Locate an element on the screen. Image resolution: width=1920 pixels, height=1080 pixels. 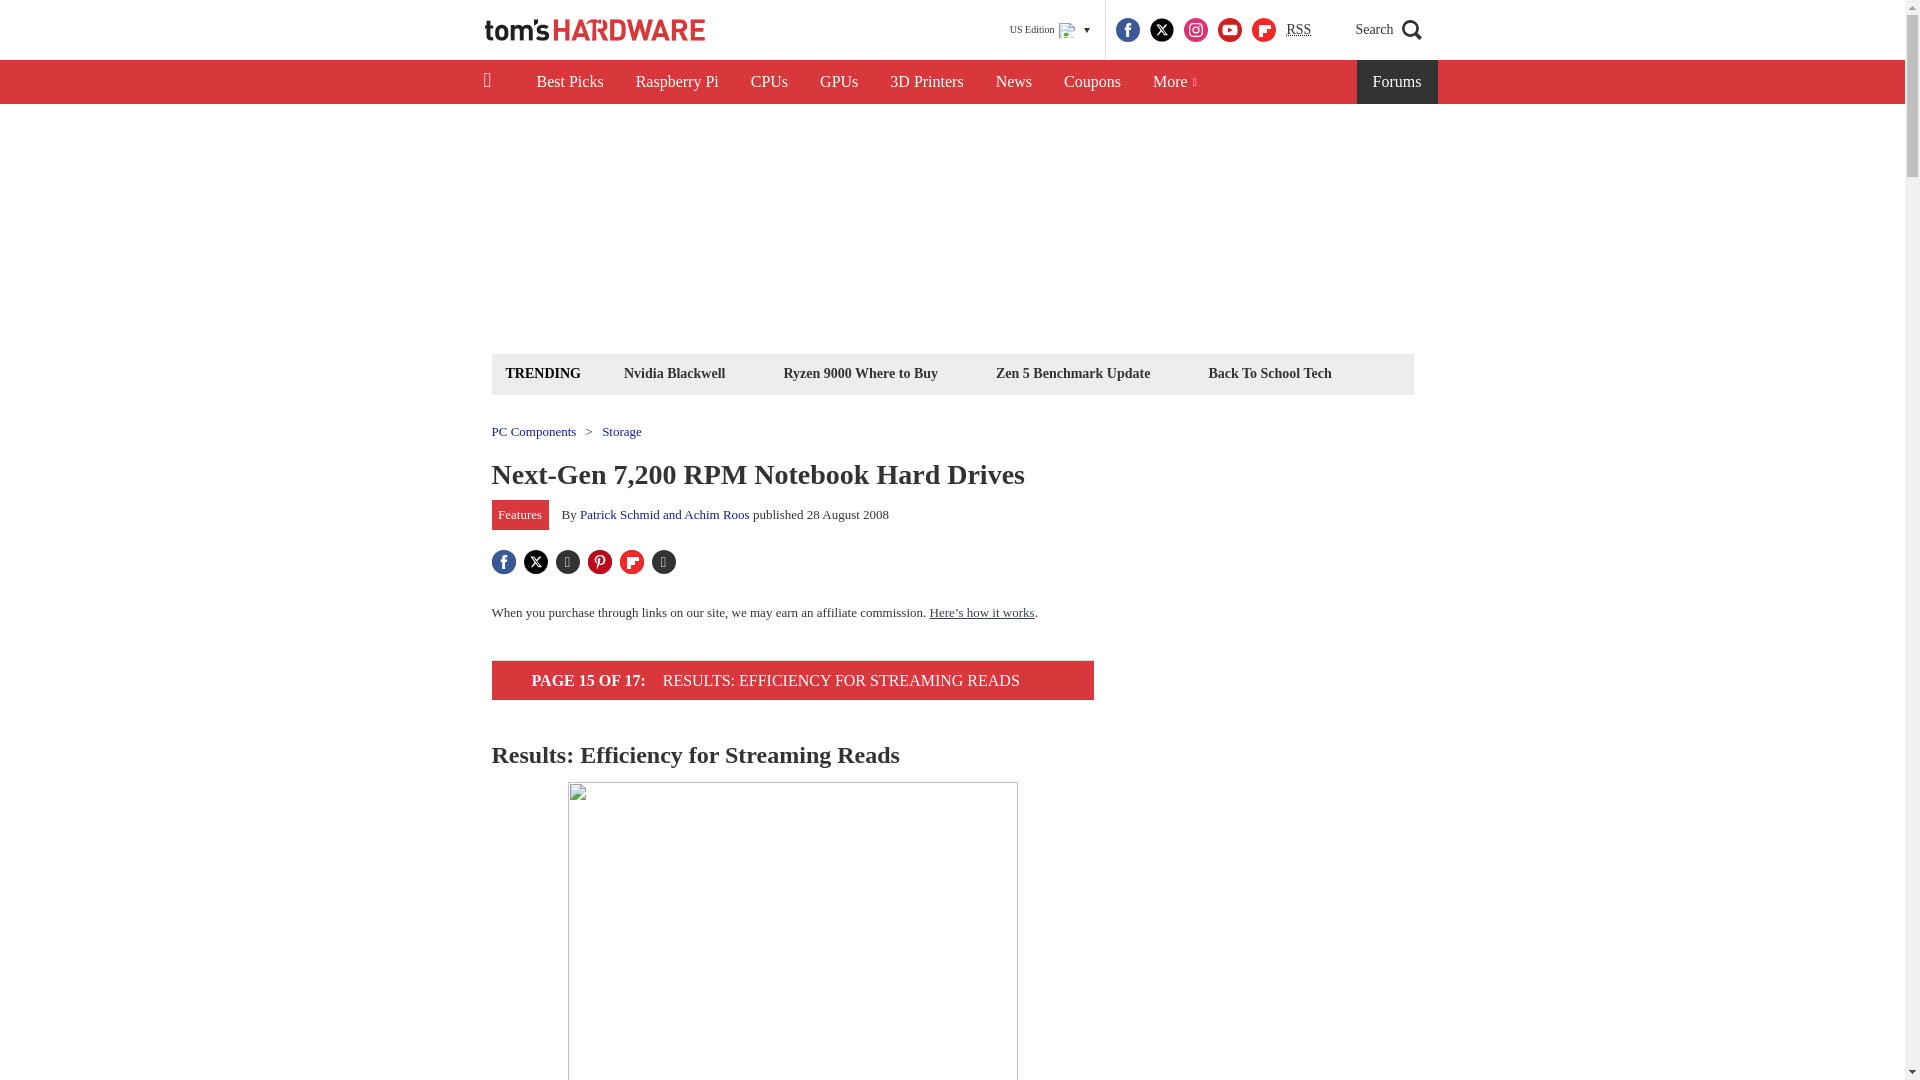
Forums is located at coordinates (1398, 82).